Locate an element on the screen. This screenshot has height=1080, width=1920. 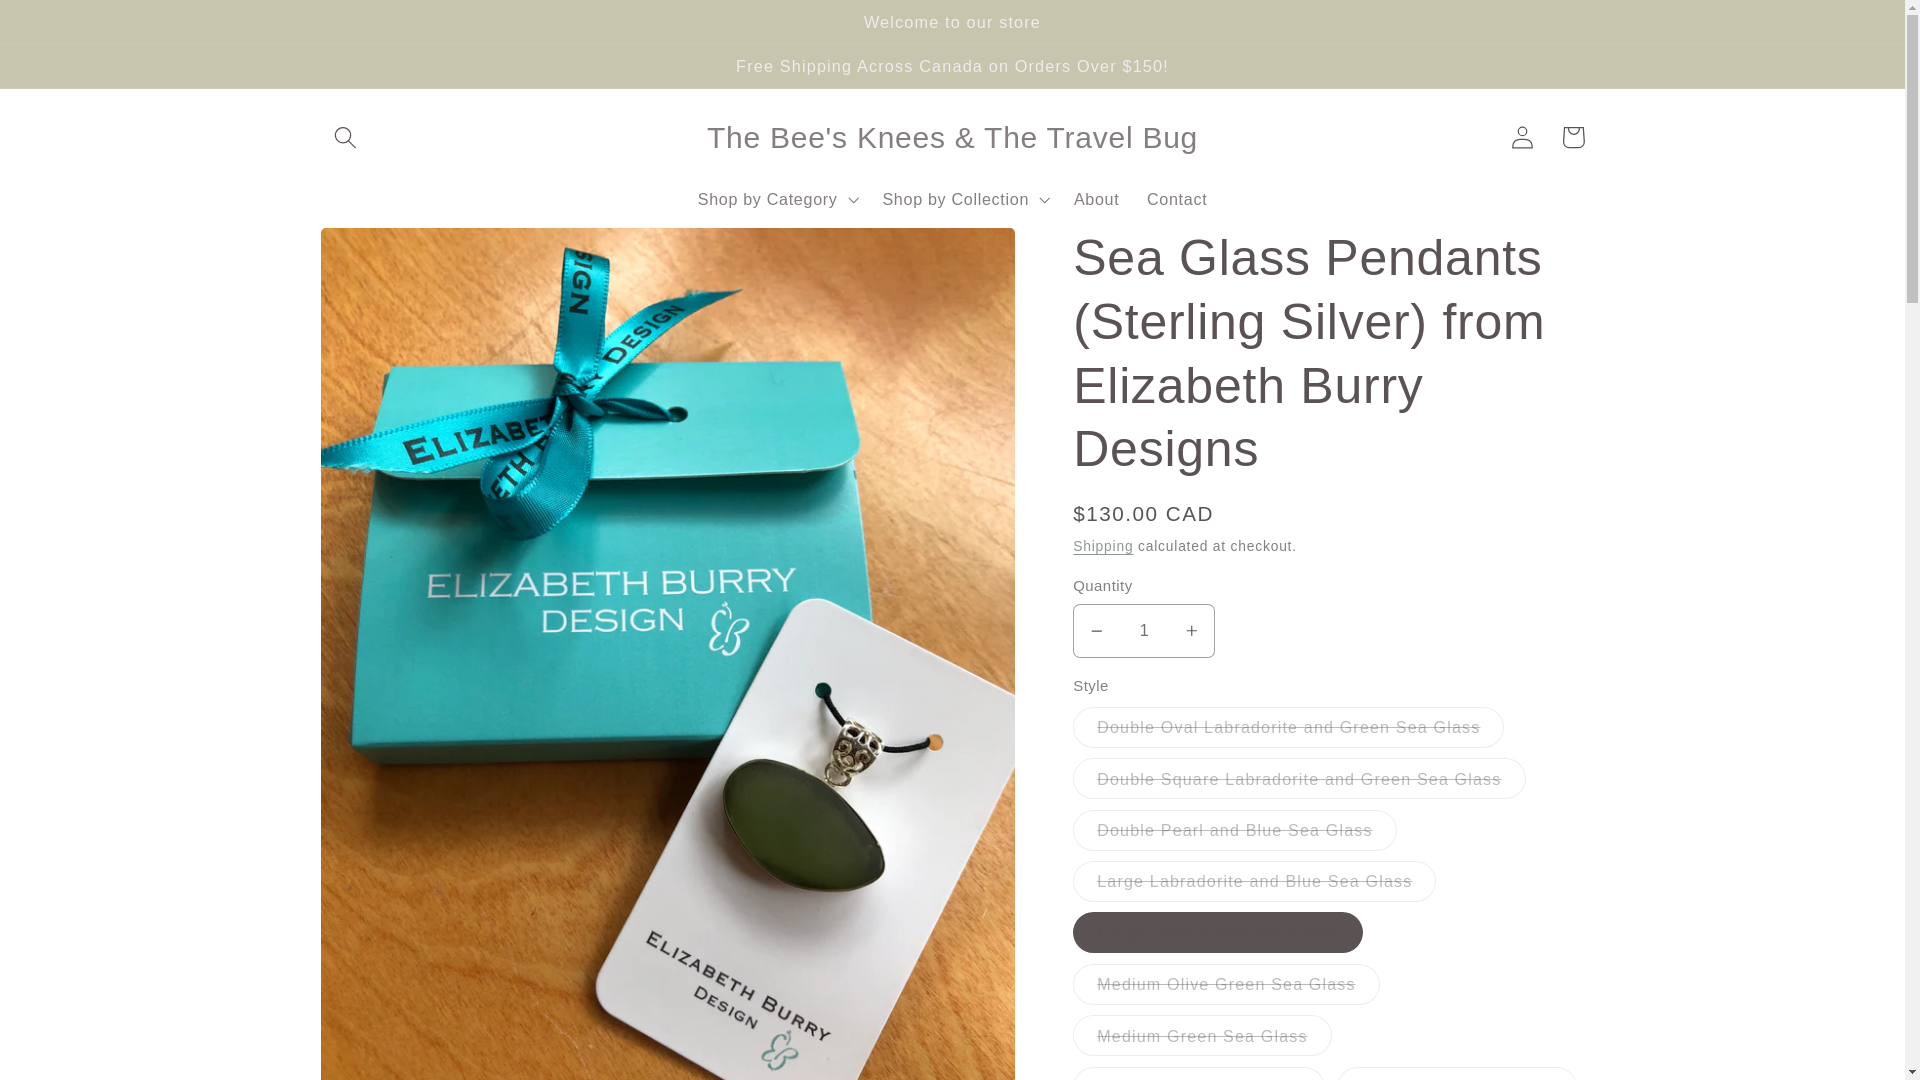
Skip to content is located at coordinates (69, 26).